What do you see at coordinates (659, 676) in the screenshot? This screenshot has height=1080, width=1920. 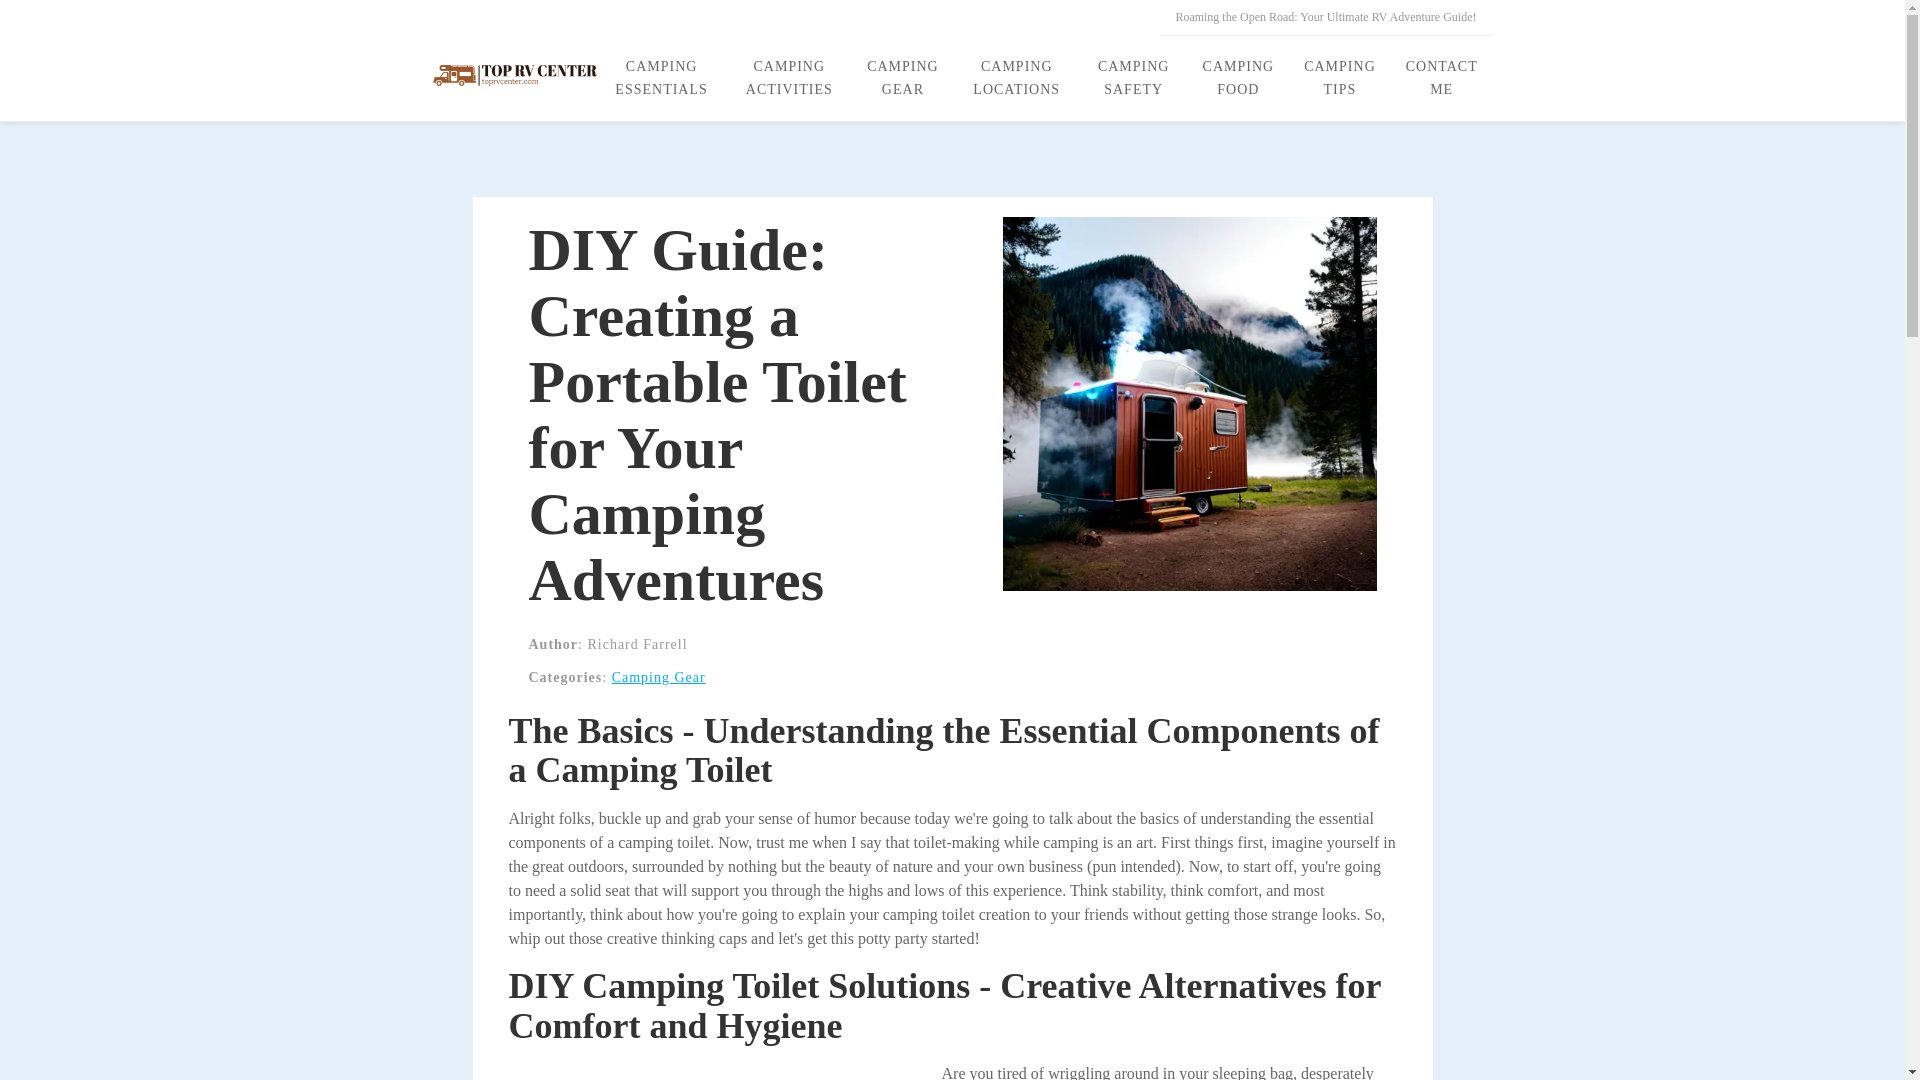 I see `Camping Gear` at bounding box center [659, 676].